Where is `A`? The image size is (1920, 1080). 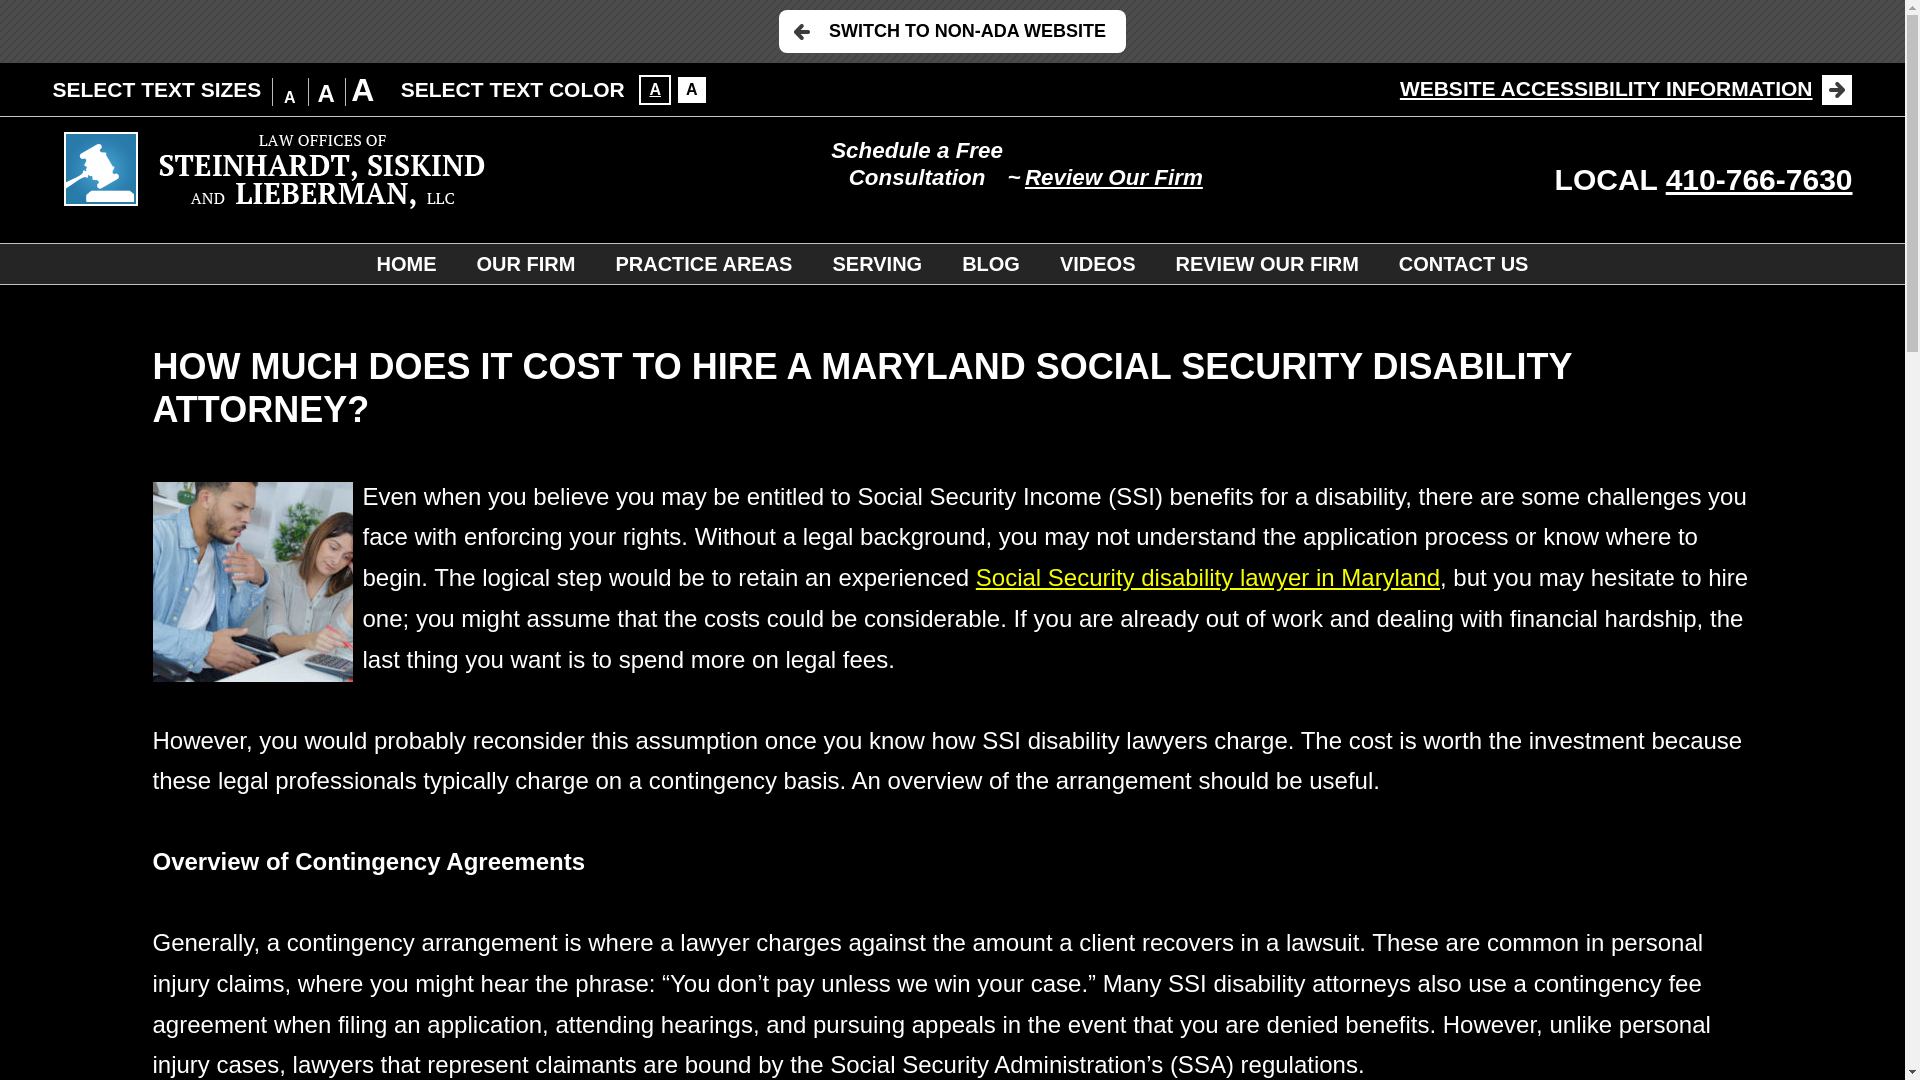
A is located at coordinates (654, 89).